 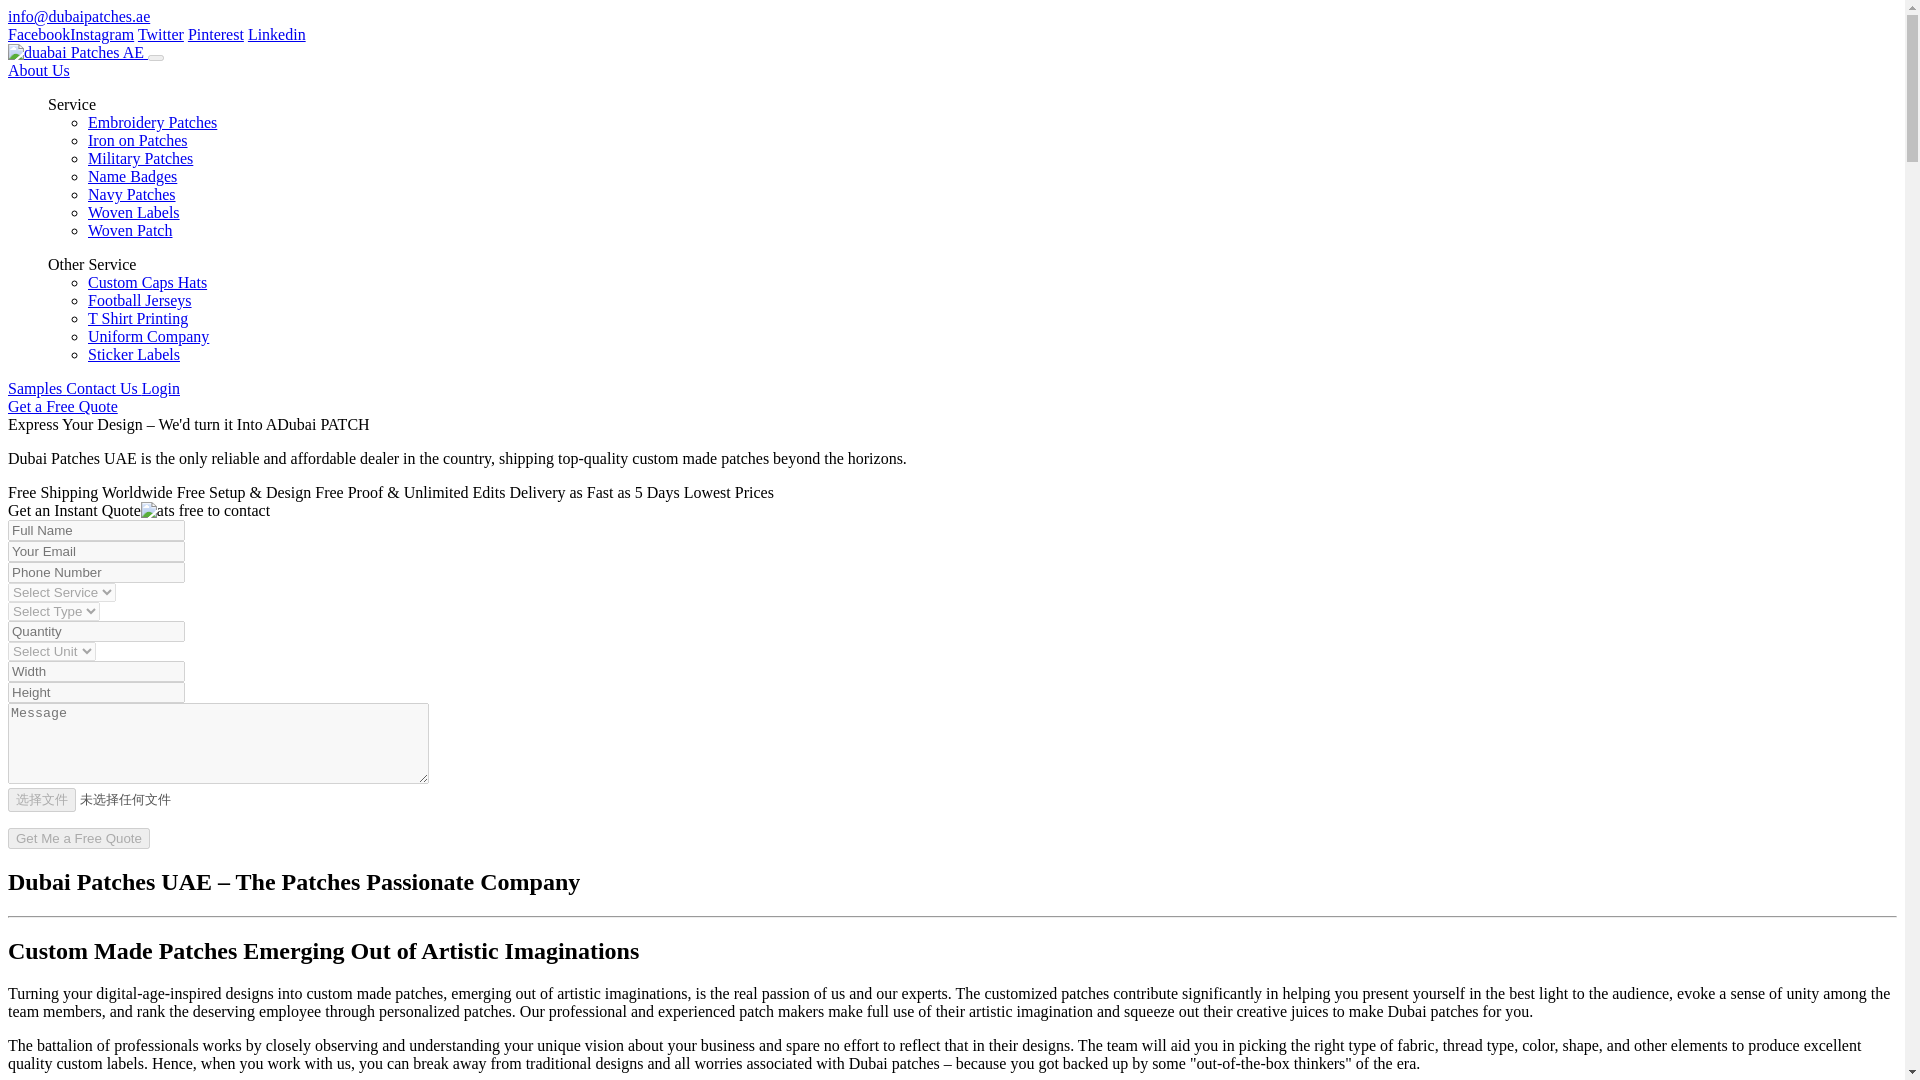 I want to click on Instagram, so click(x=102, y=34).